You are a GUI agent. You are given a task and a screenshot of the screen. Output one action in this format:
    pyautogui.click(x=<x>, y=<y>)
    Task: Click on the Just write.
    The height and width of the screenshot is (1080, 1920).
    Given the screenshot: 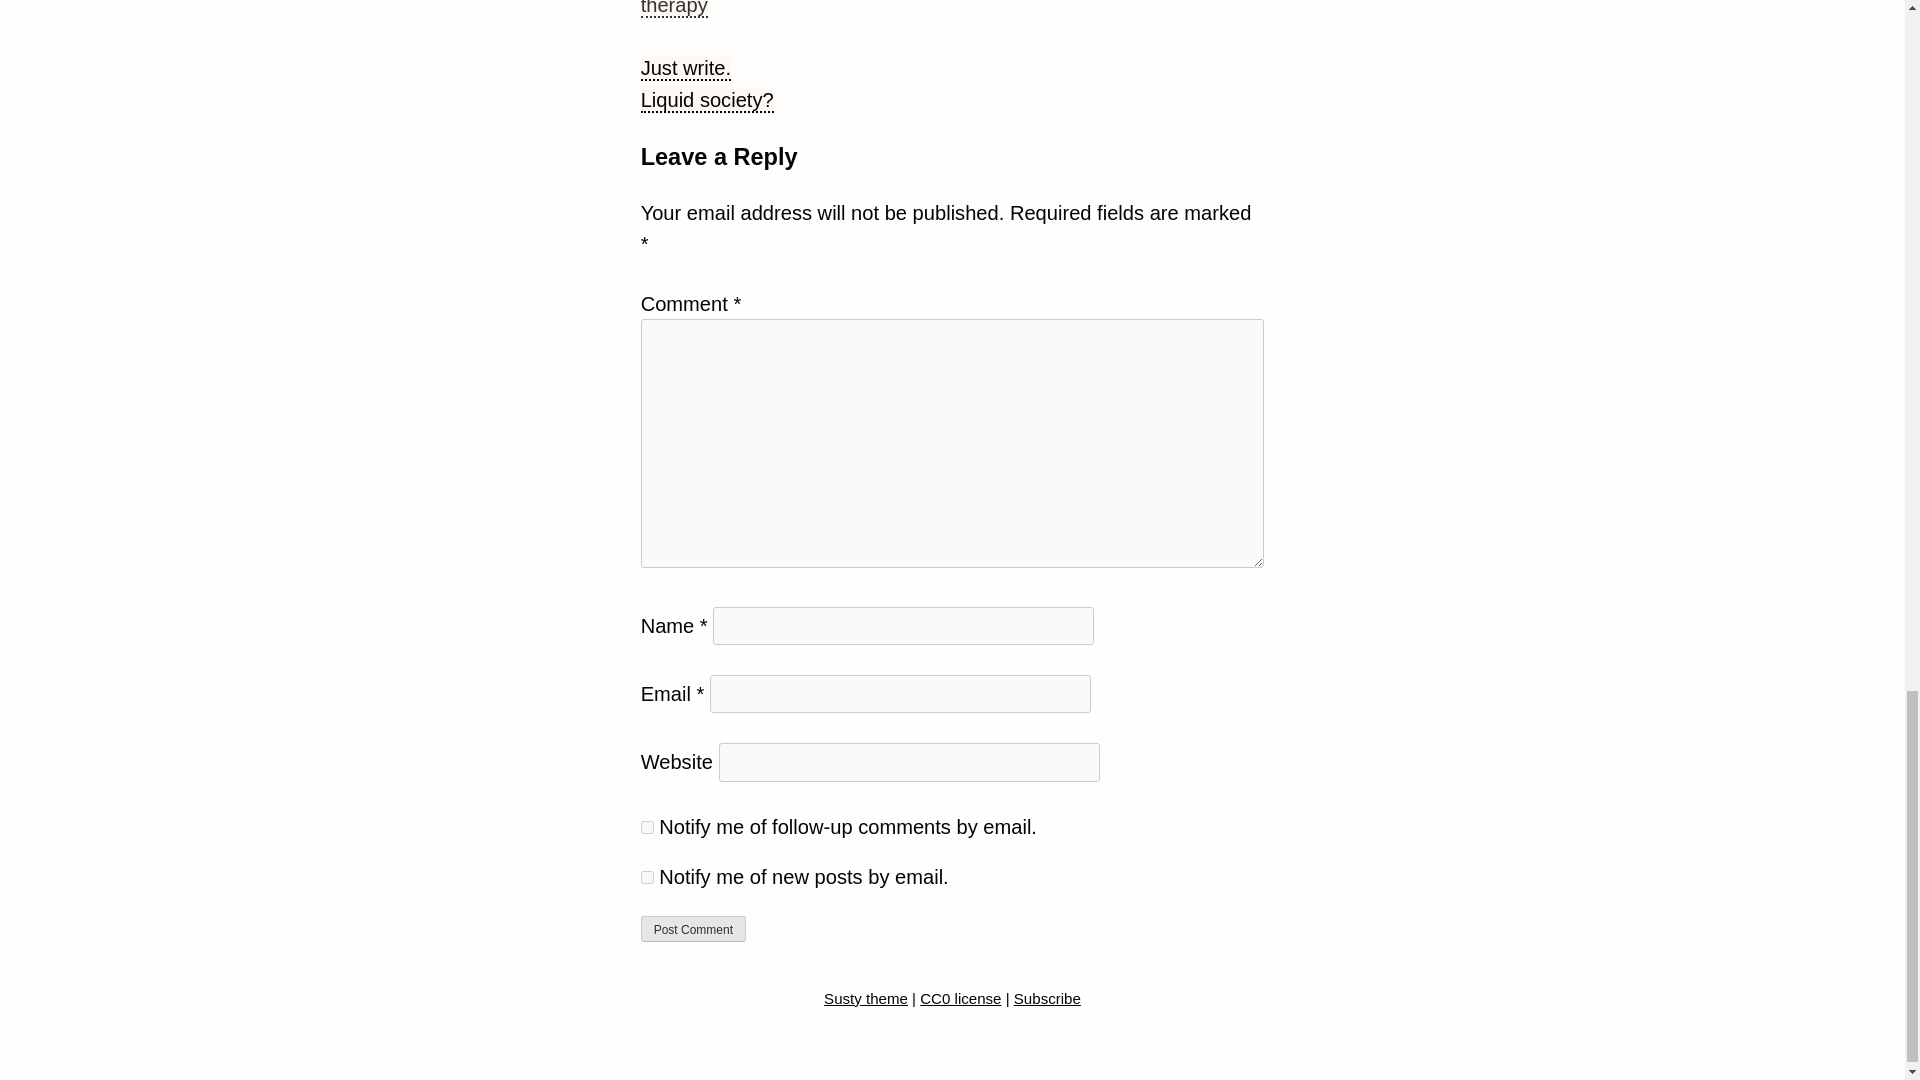 What is the action you would take?
    pyautogui.click(x=686, y=69)
    